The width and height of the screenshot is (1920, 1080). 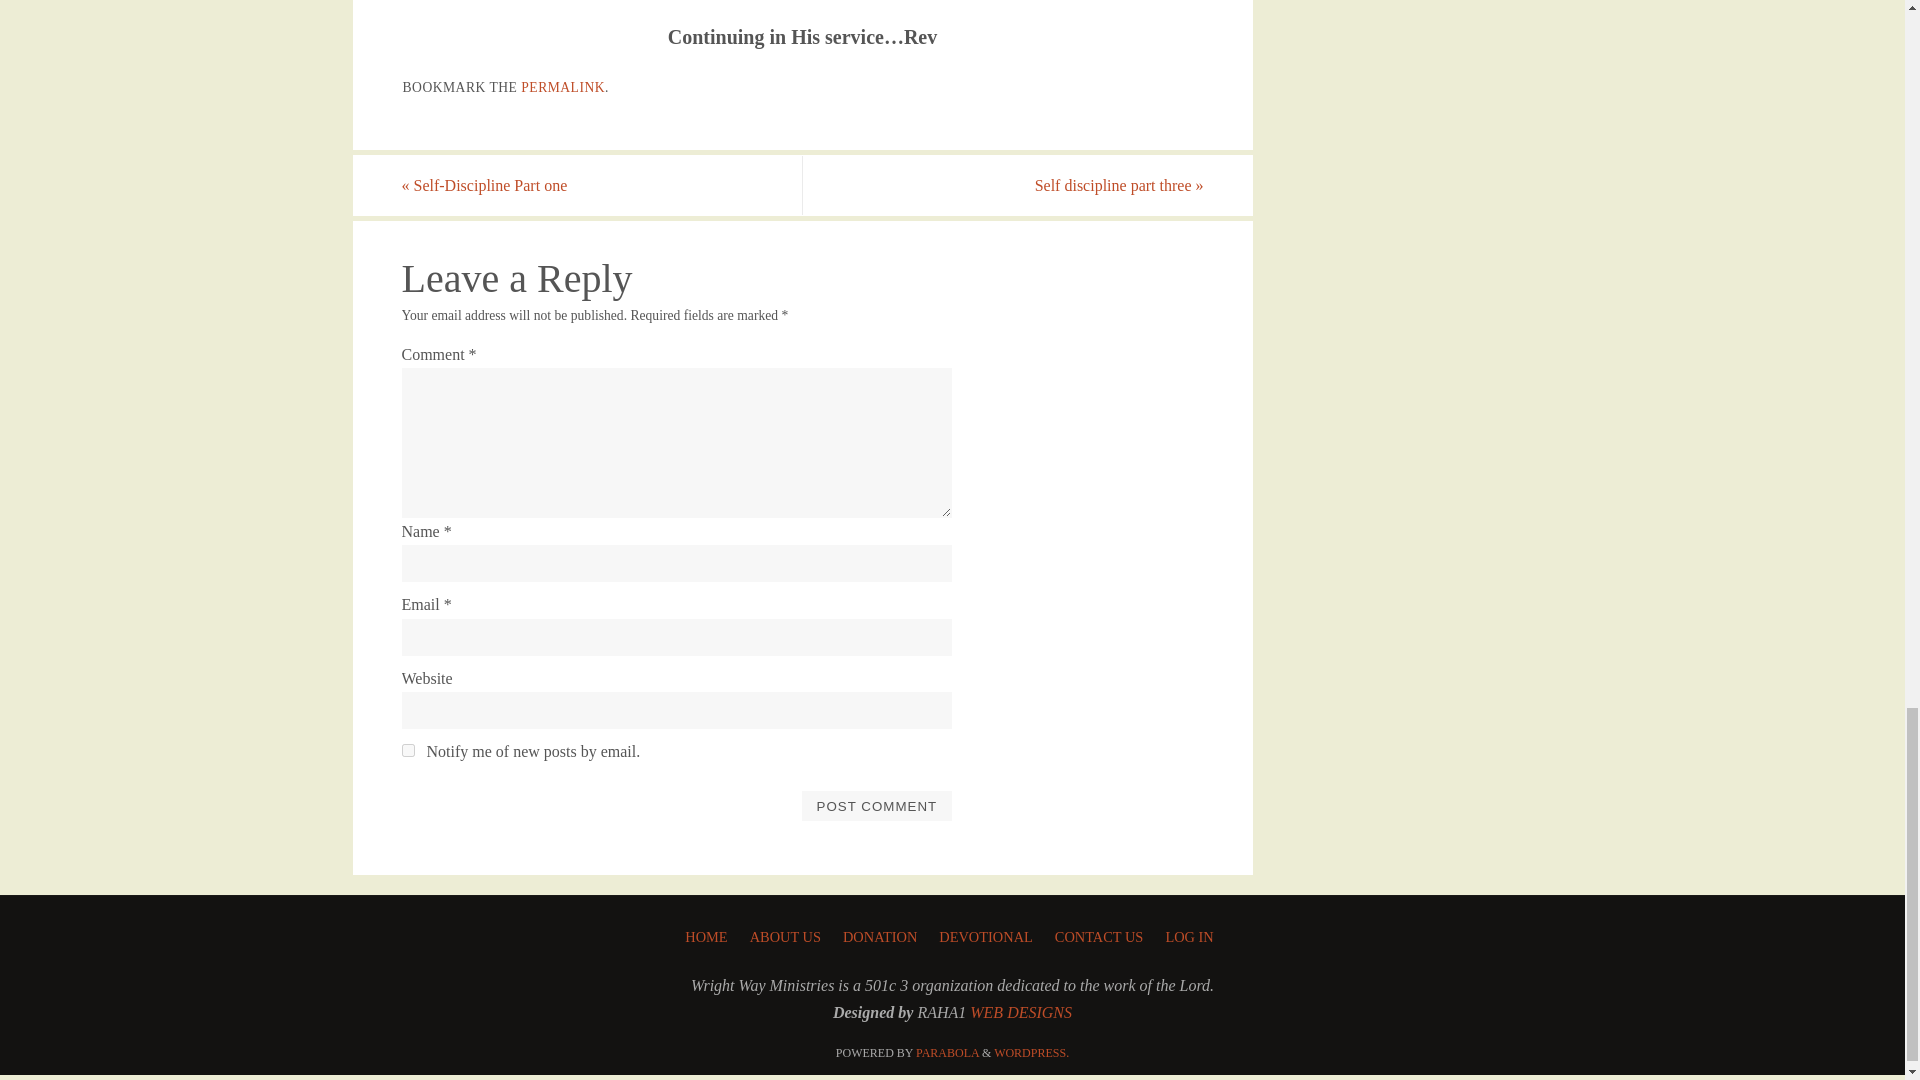 I want to click on PERMALINK, so click(x=562, y=87).